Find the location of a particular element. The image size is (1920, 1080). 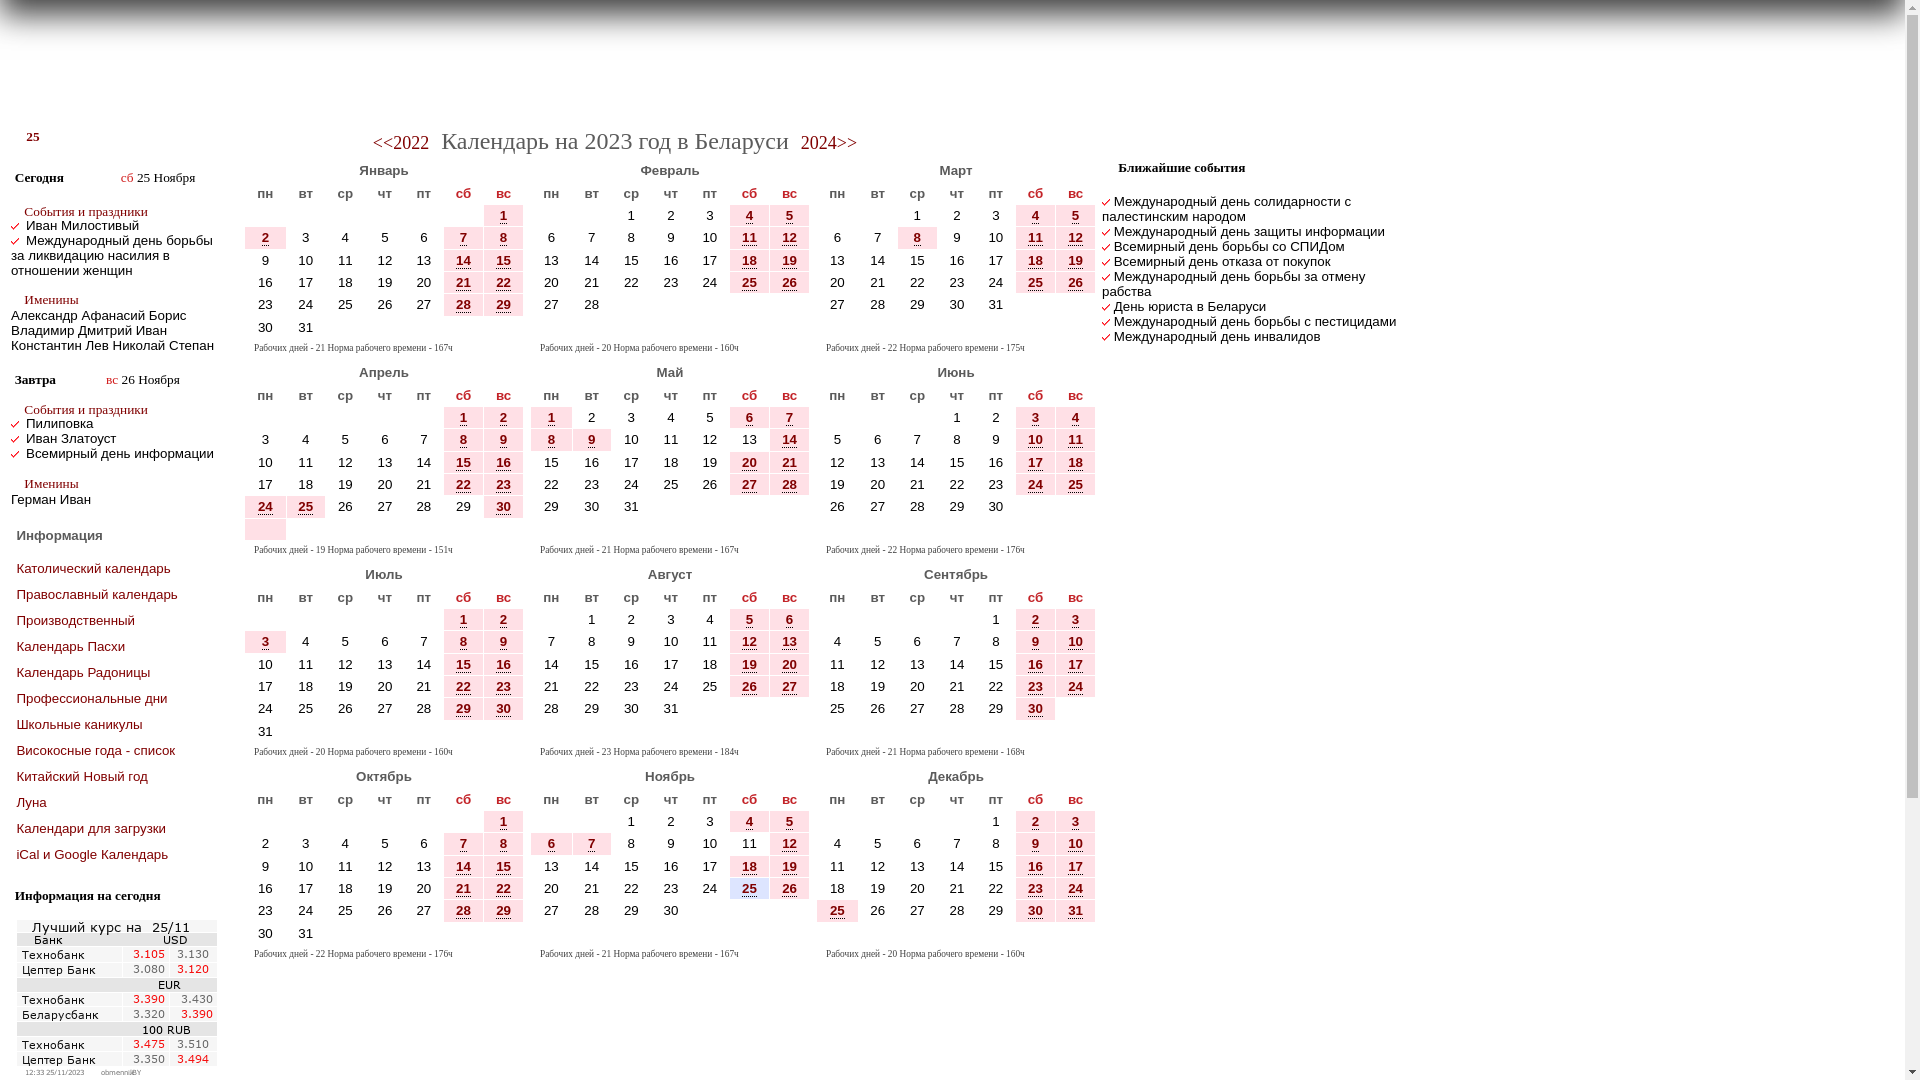

9 is located at coordinates (266, 866).